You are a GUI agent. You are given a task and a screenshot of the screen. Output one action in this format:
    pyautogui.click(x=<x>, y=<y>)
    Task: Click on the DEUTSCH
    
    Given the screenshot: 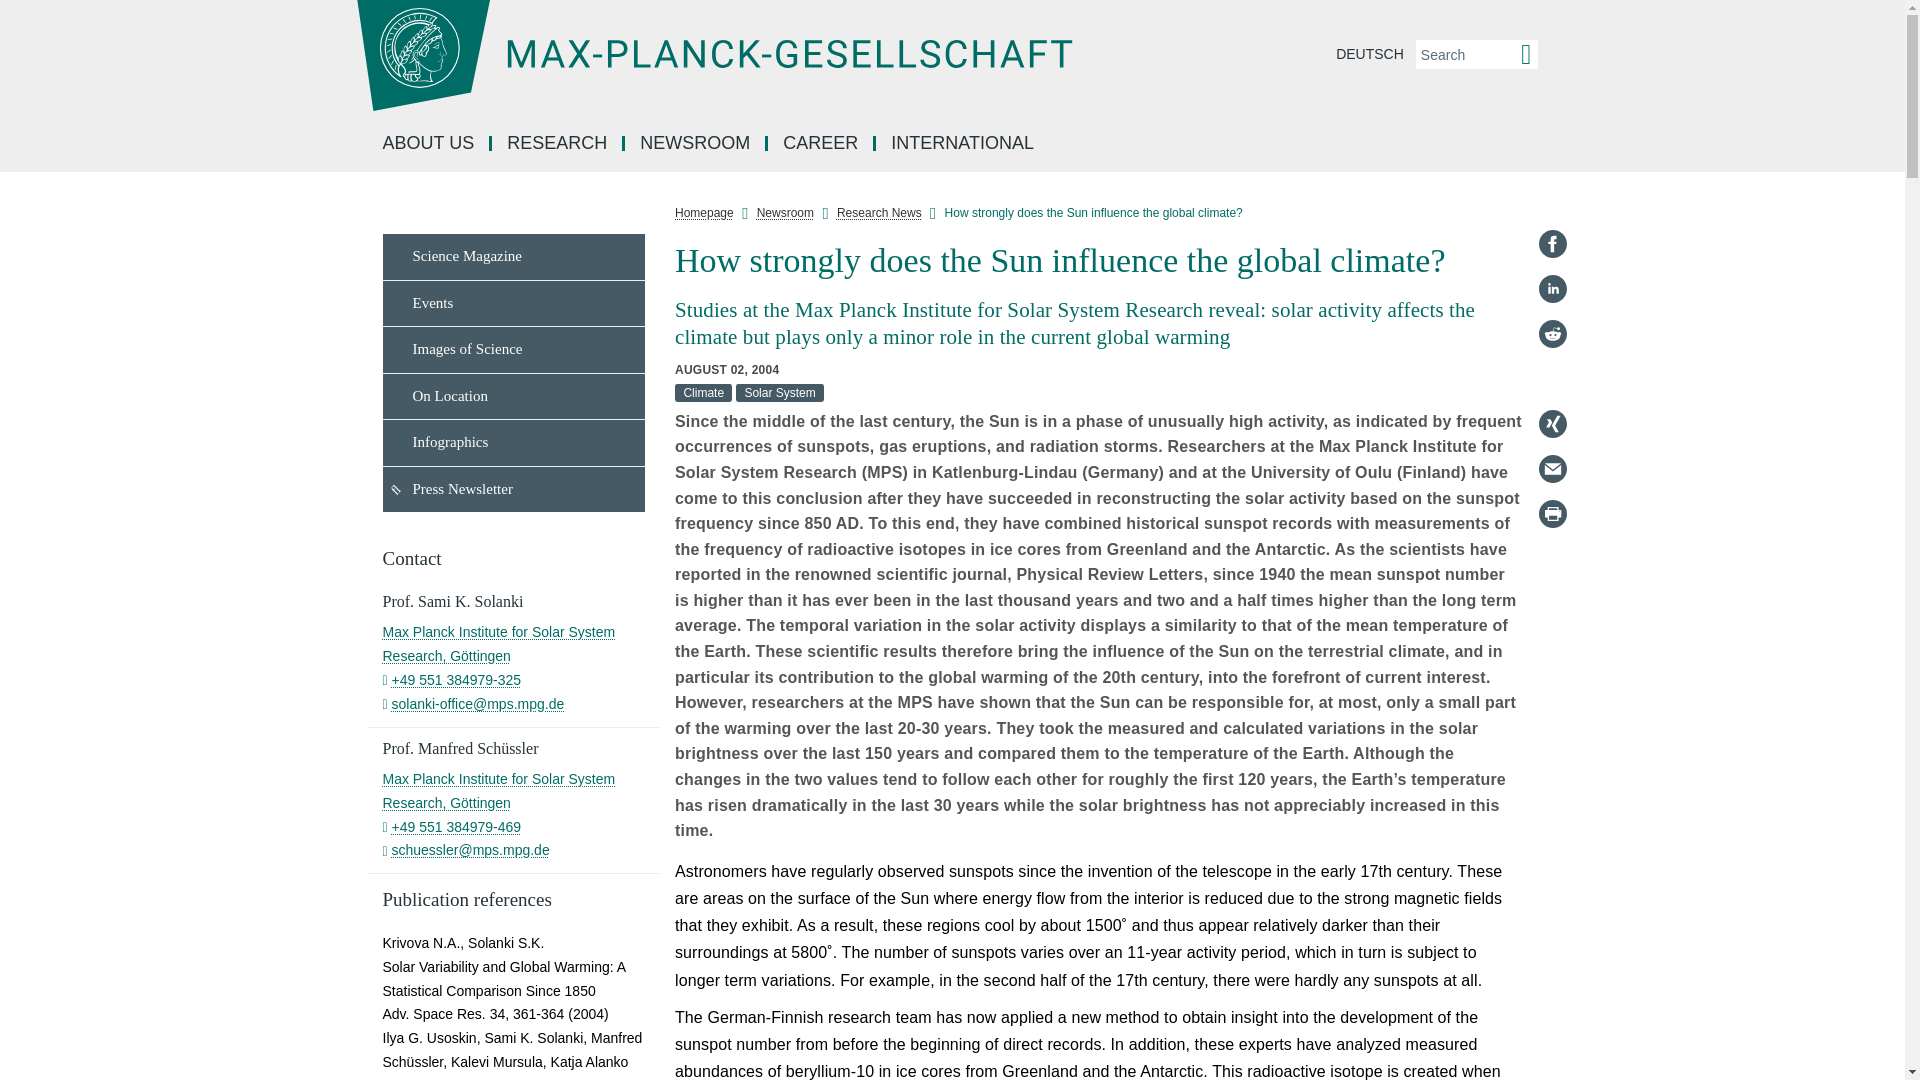 What is the action you would take?
    pyautogui.click(x=1370, y=54)
    